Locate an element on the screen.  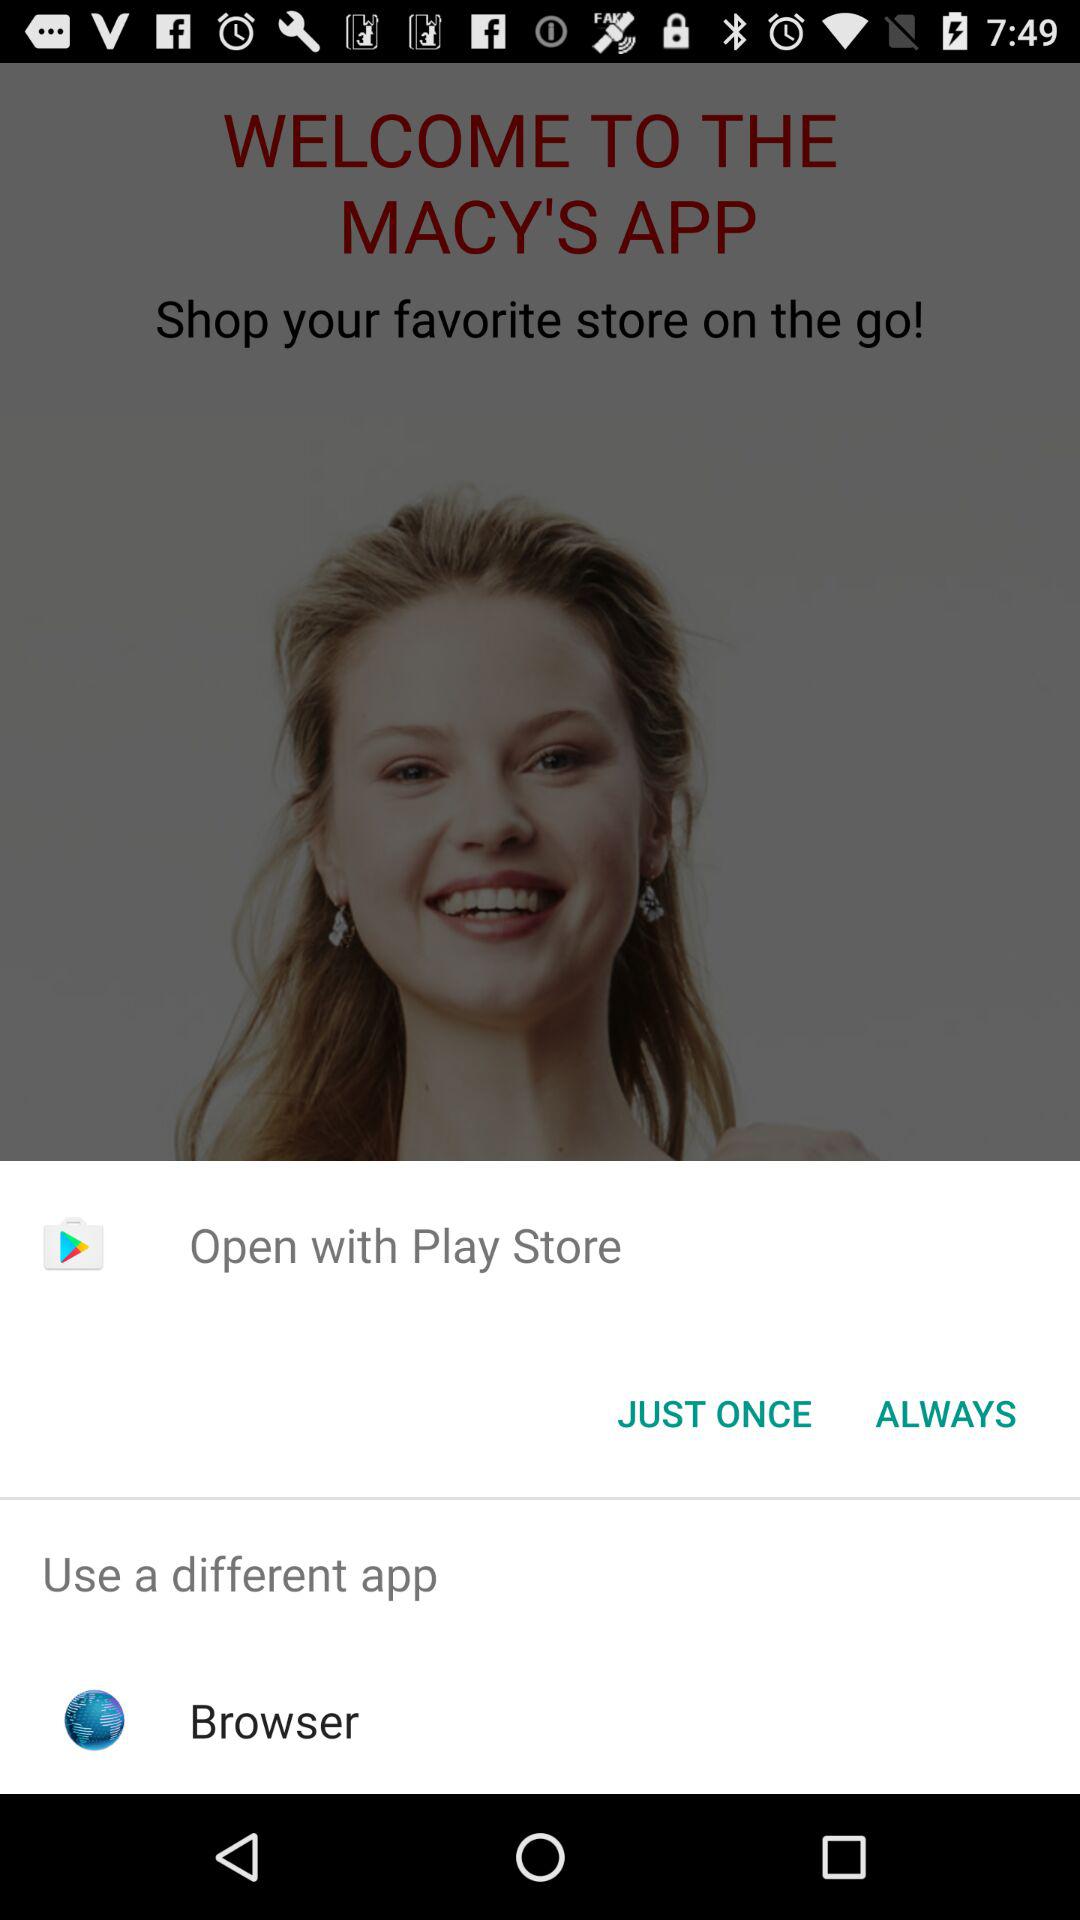
press the app below the open with play icon is located at coordinates (946, 1413).